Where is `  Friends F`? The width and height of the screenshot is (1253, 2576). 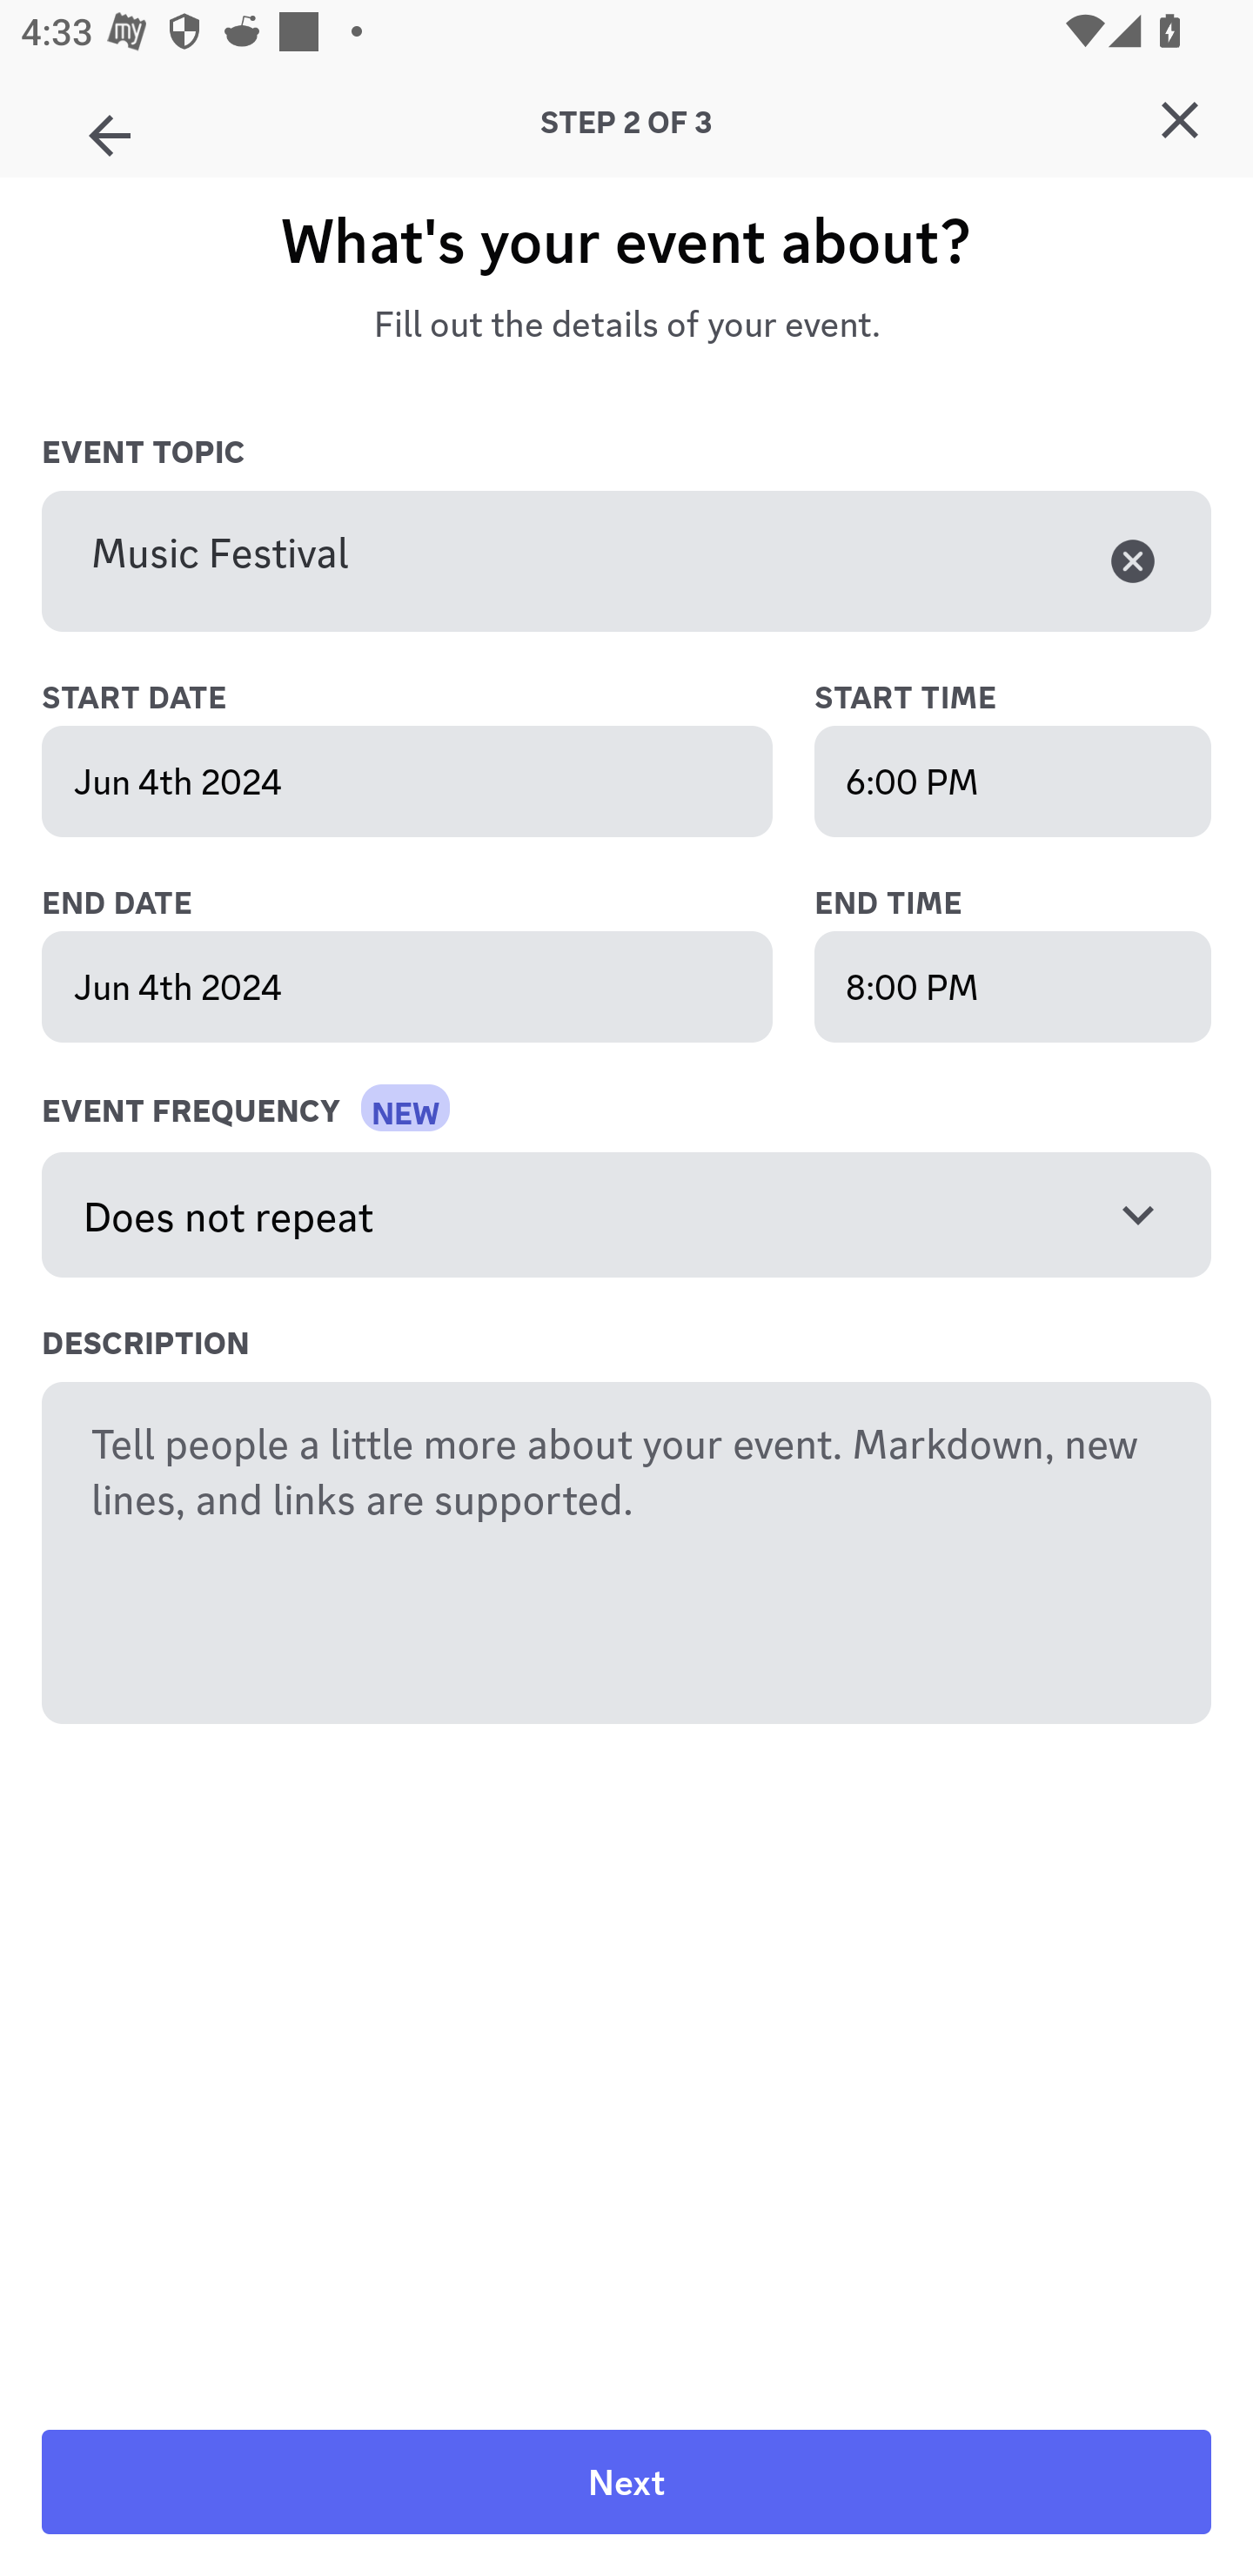
  Friends F is located at coordinates (110, 125).